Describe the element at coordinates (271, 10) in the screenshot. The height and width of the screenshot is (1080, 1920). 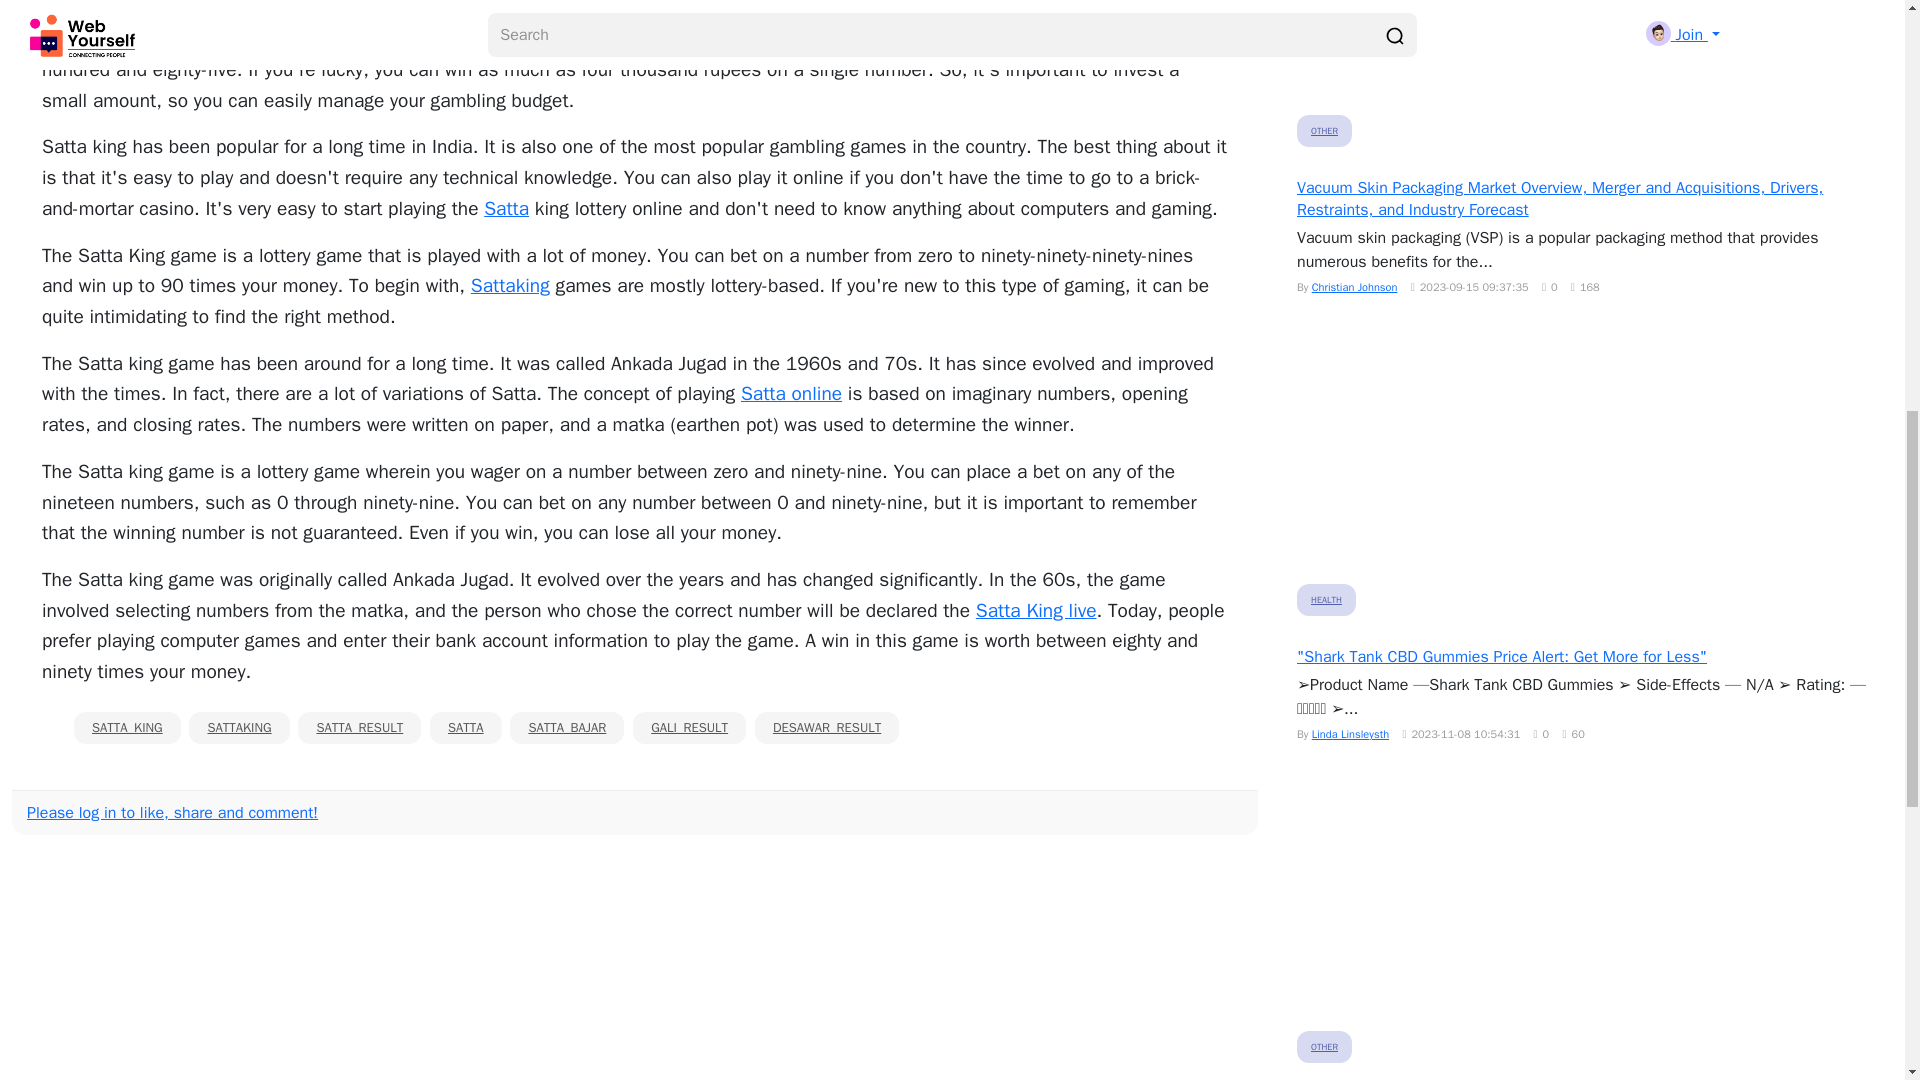
I see `Satta King online game` at that location.